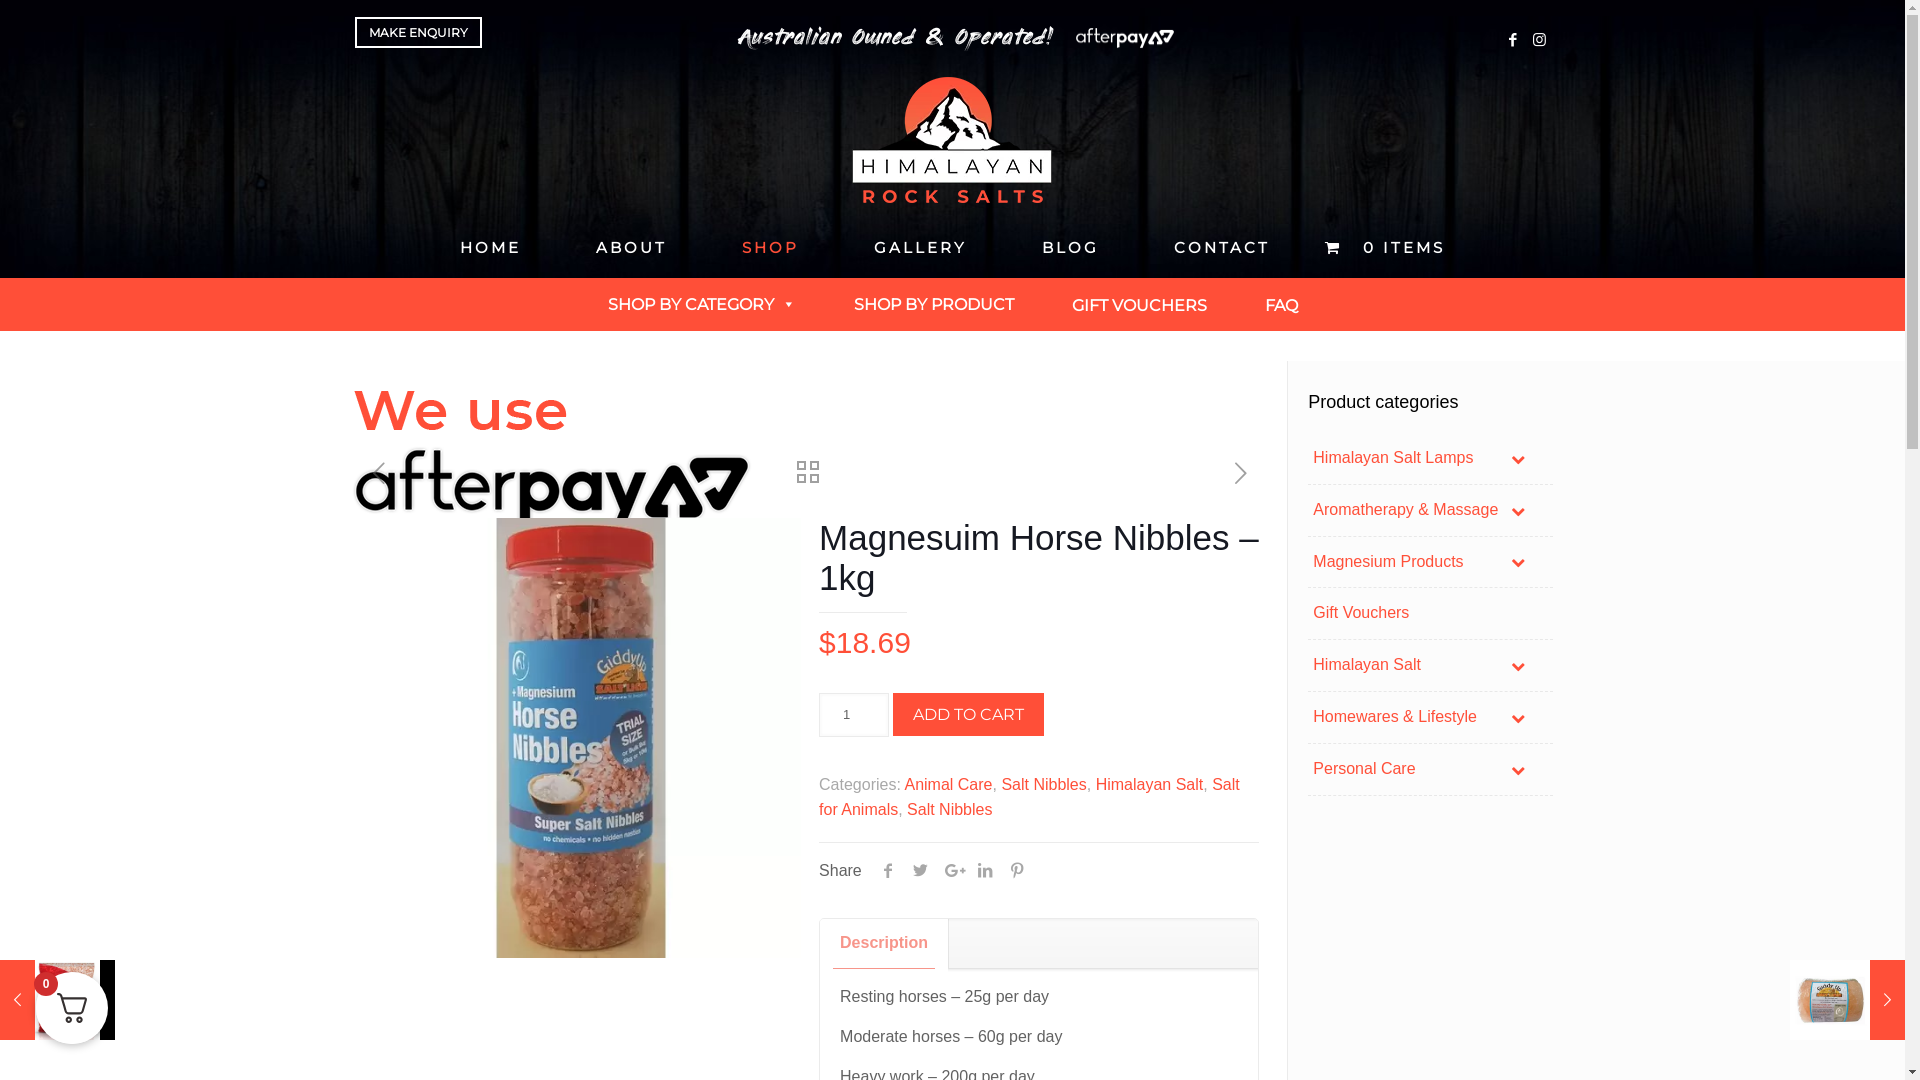  I want to click on HOME, so click(491, 248).